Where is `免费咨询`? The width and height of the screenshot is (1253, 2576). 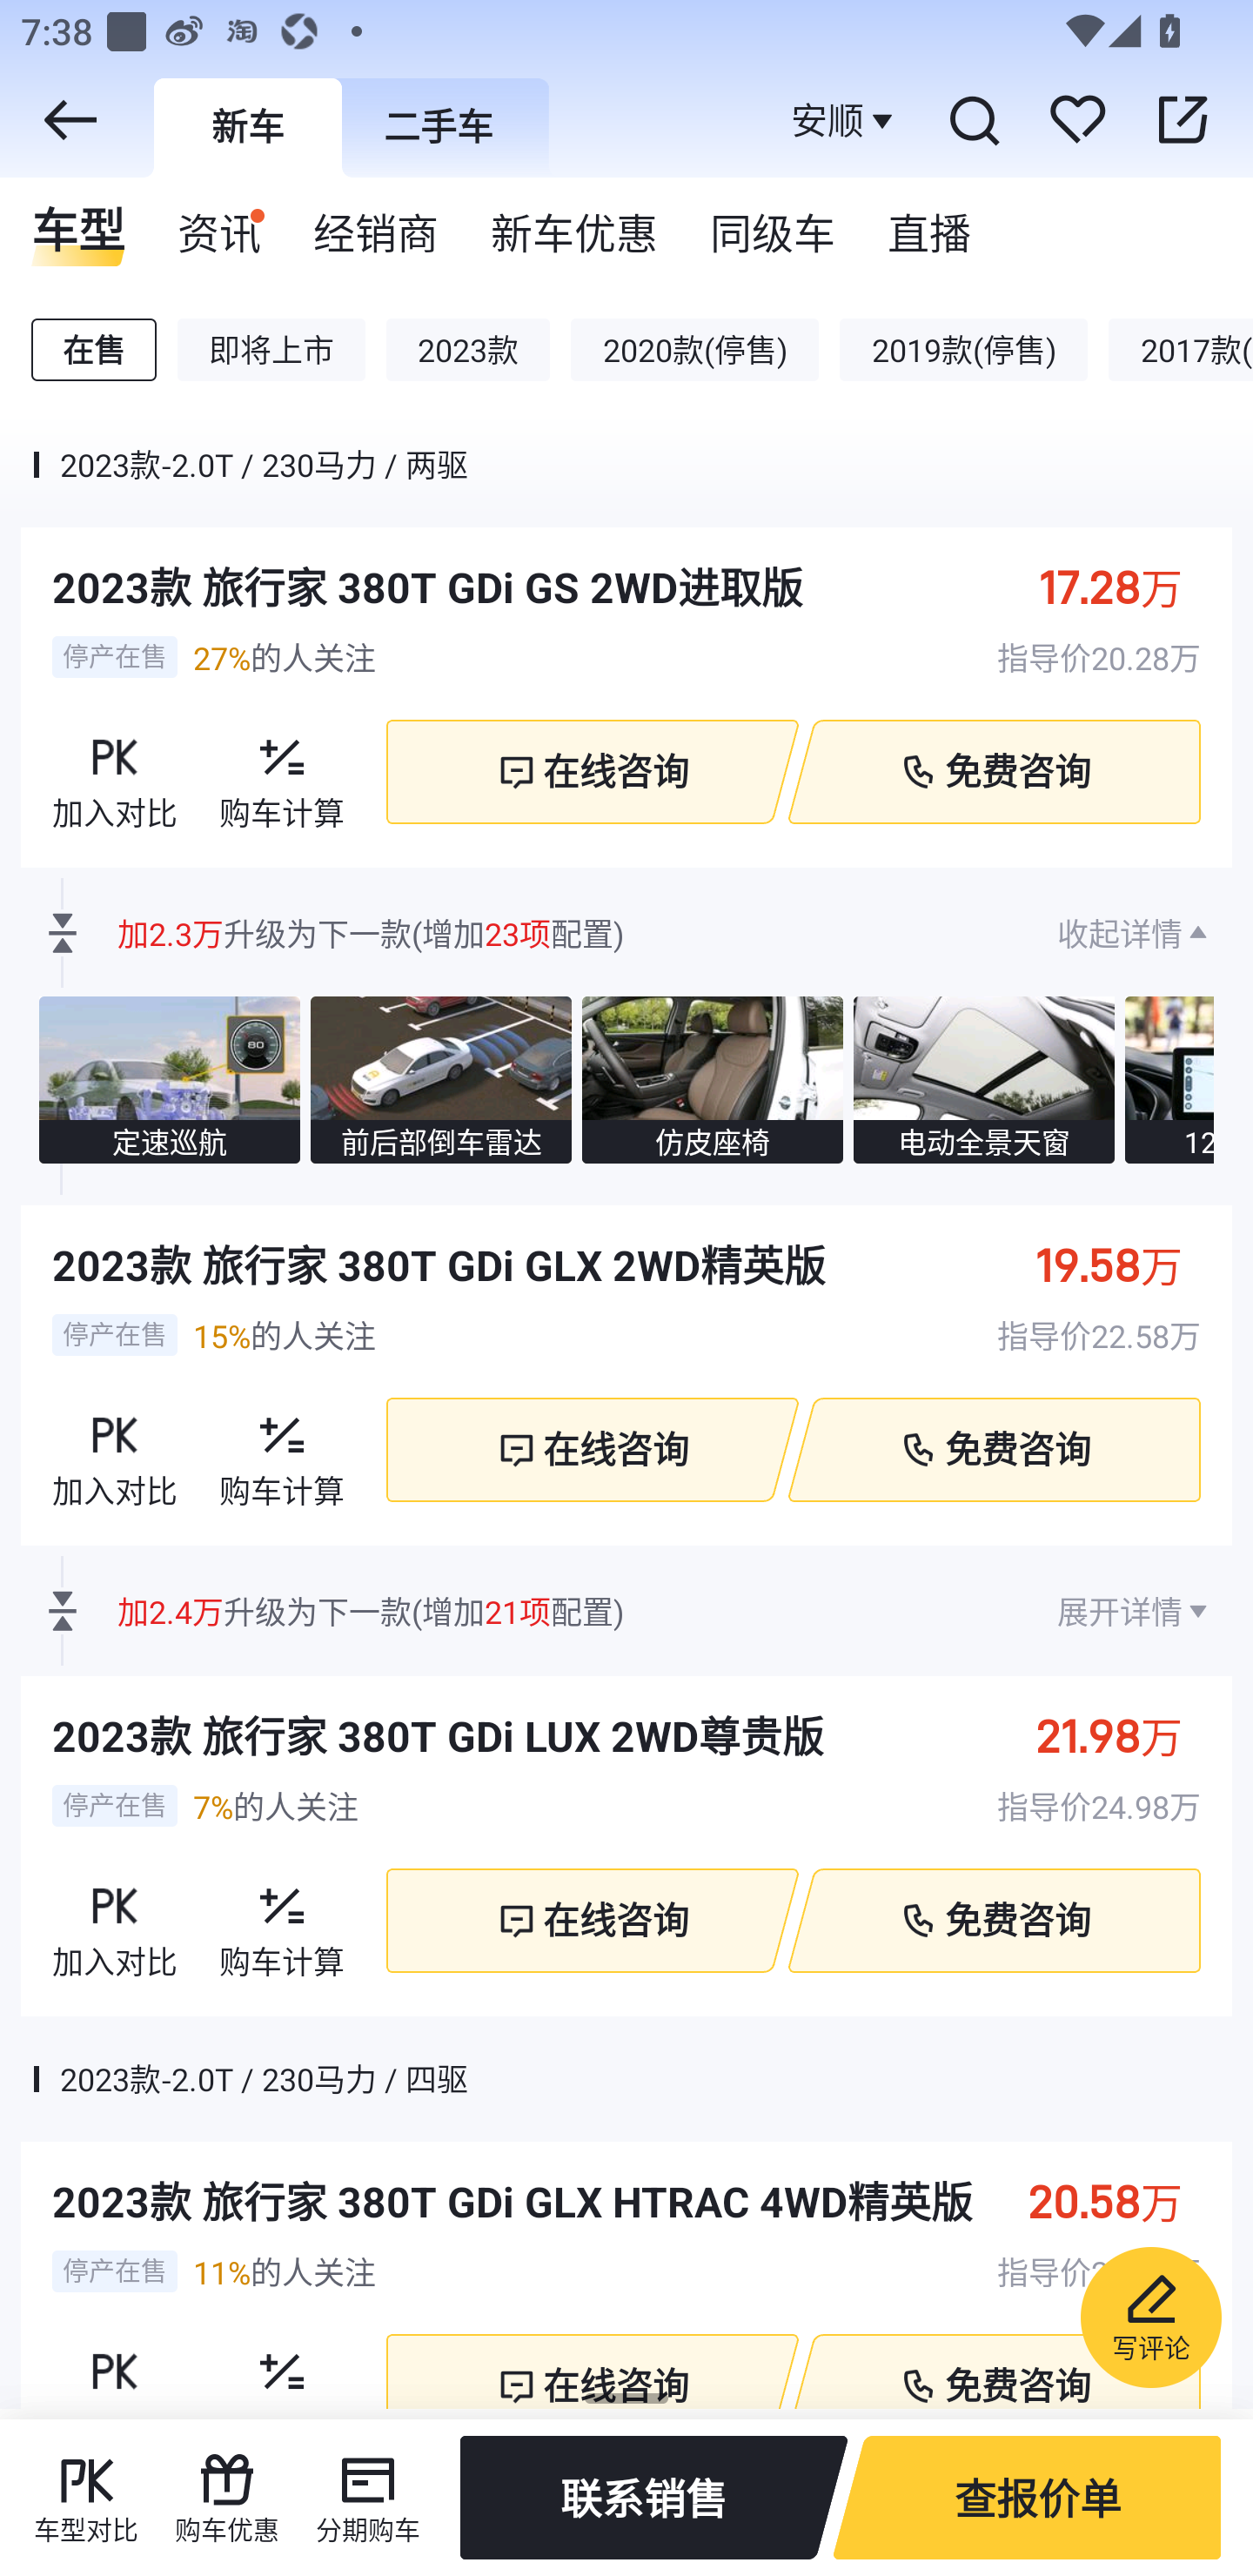 免费咨询 is located at coordinates (994, 2371).